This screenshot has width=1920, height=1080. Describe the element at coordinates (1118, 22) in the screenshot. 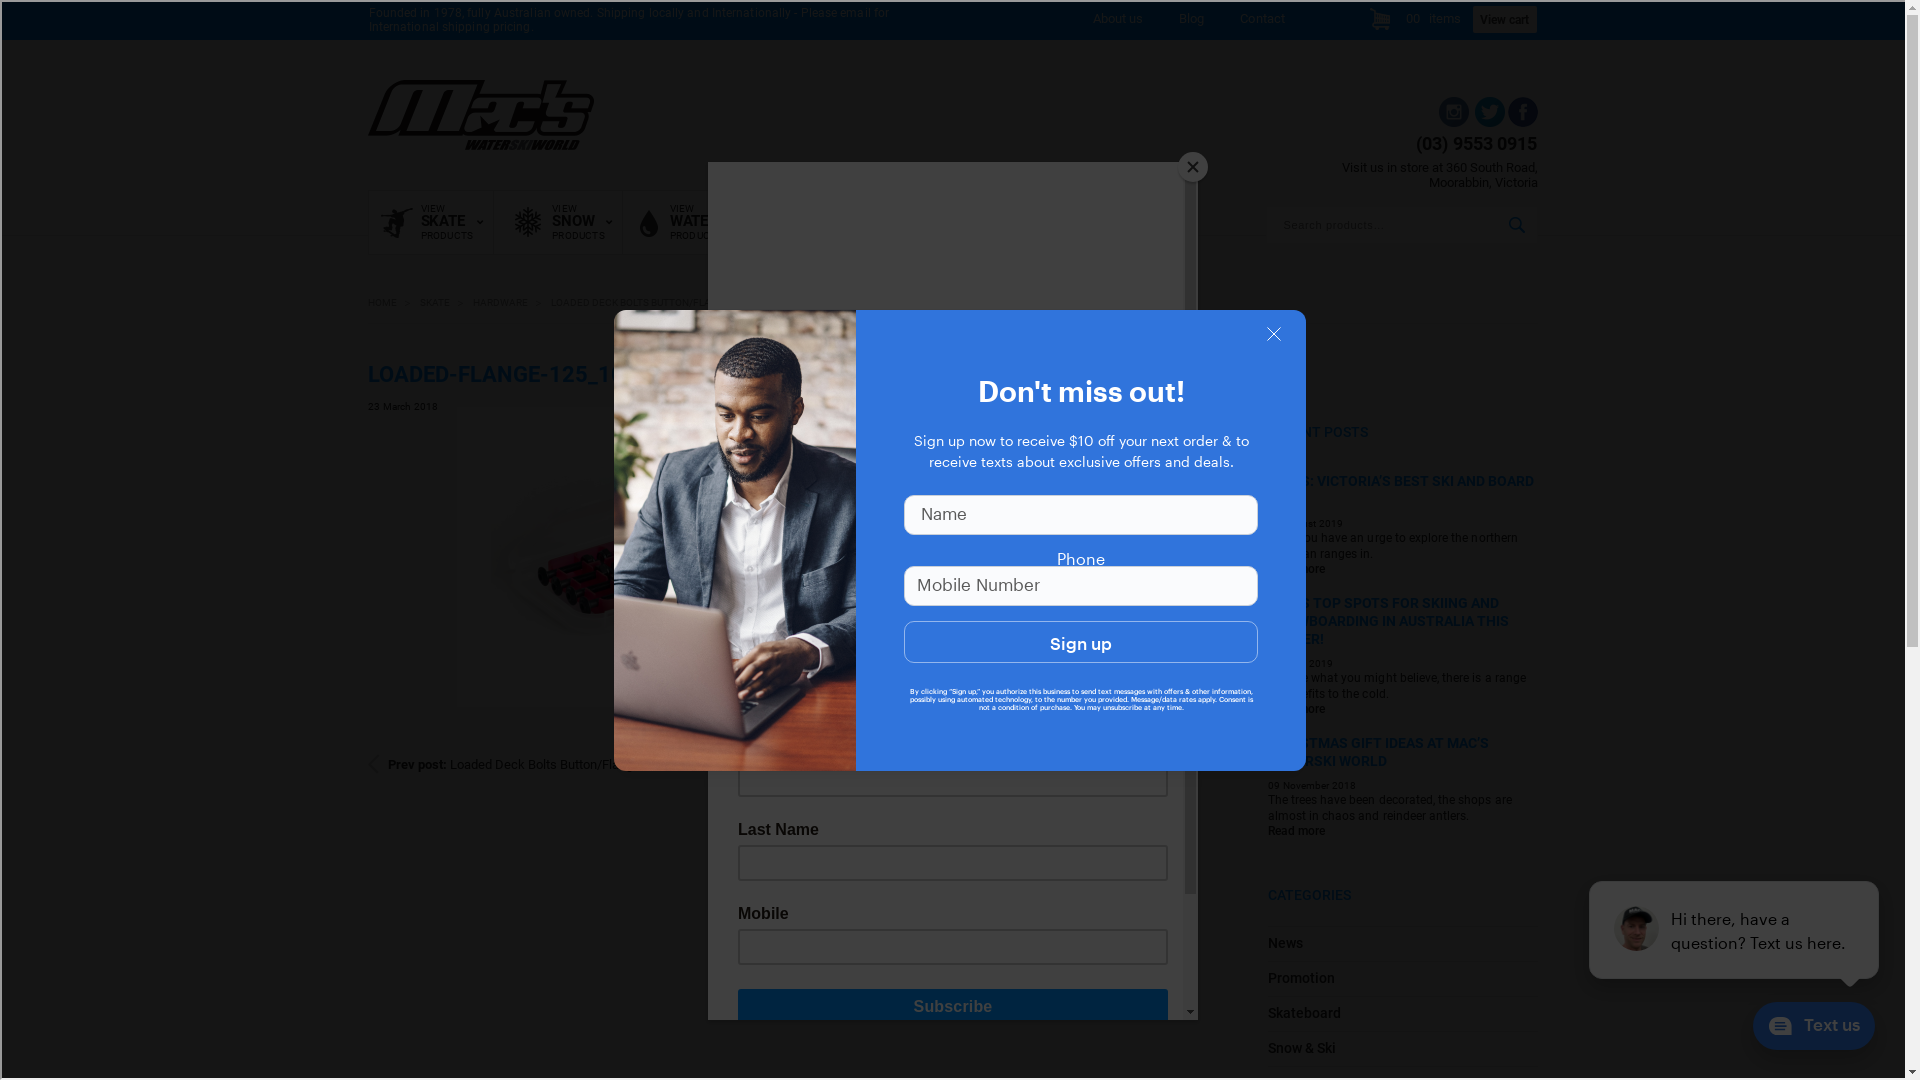

I see `About us` at that location.